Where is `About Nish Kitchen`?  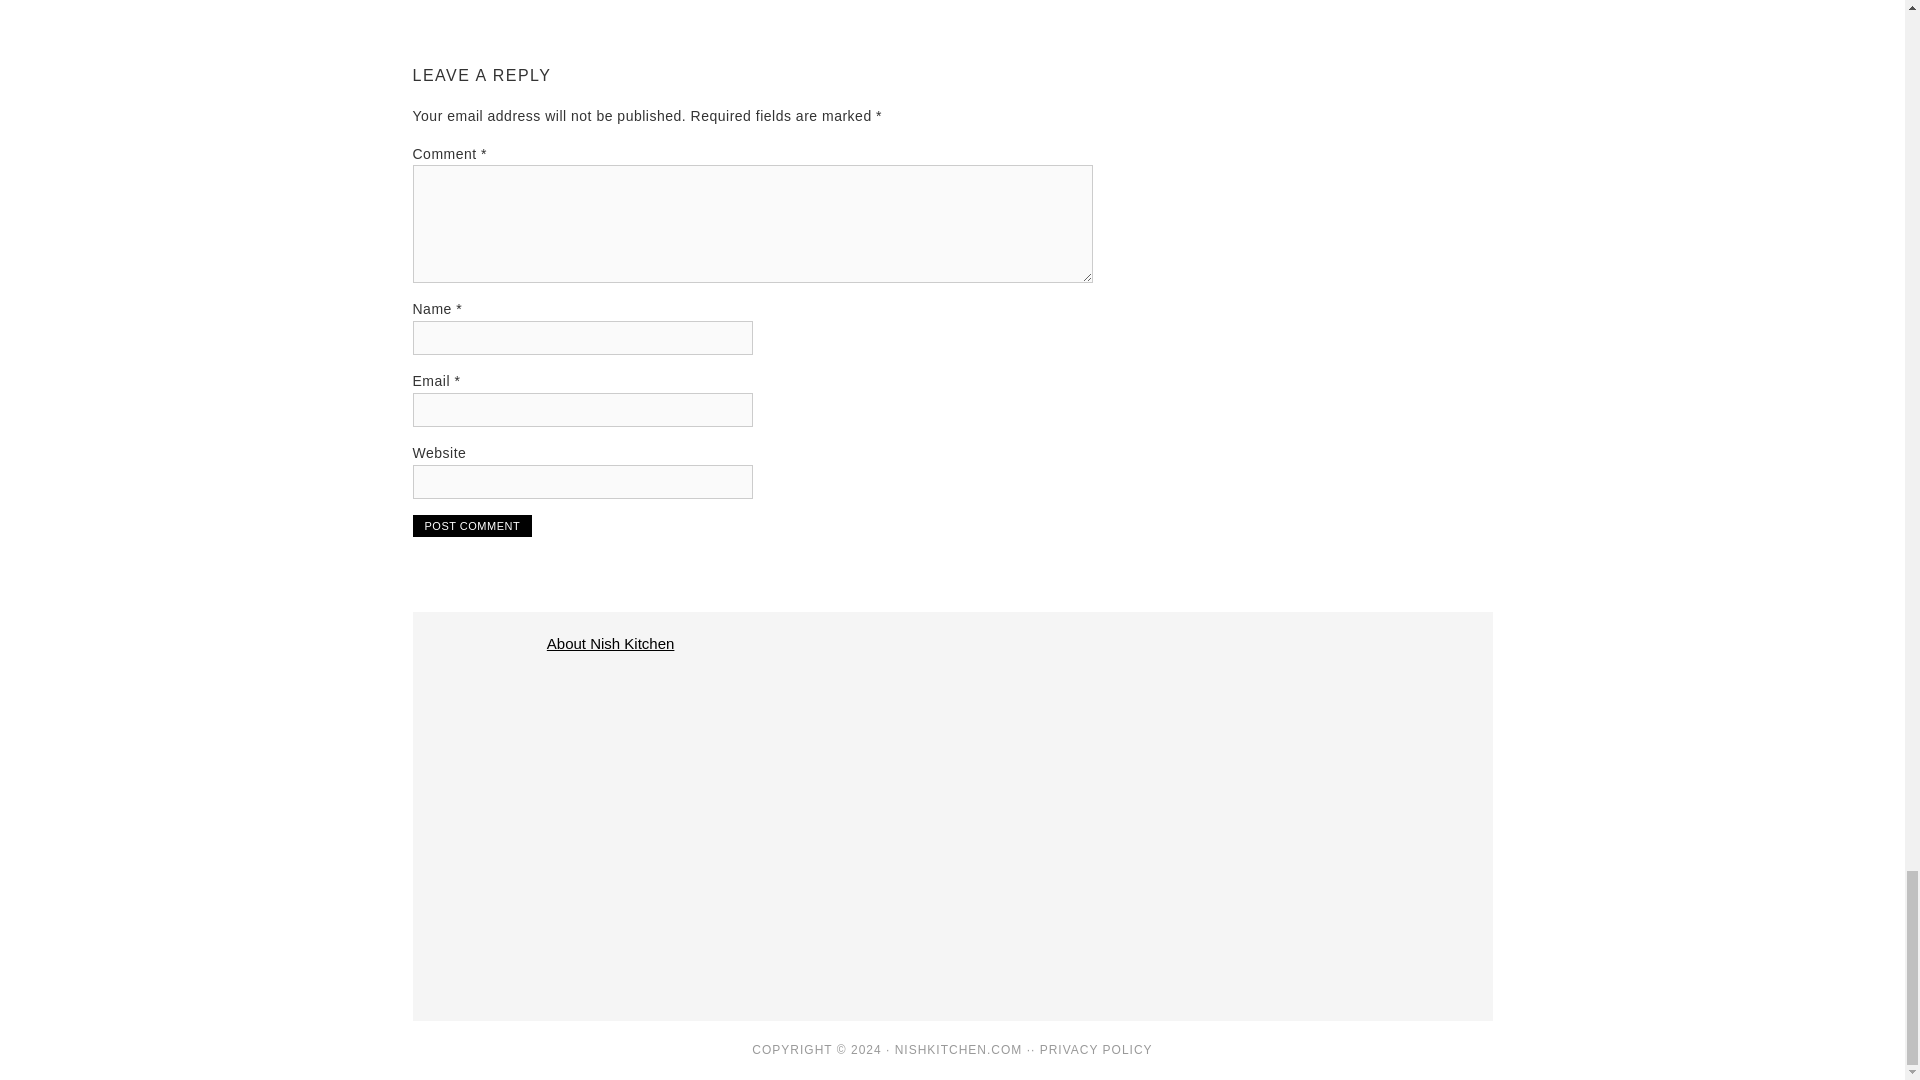 About Nish Kitchen is located at coordinates (611, 644).